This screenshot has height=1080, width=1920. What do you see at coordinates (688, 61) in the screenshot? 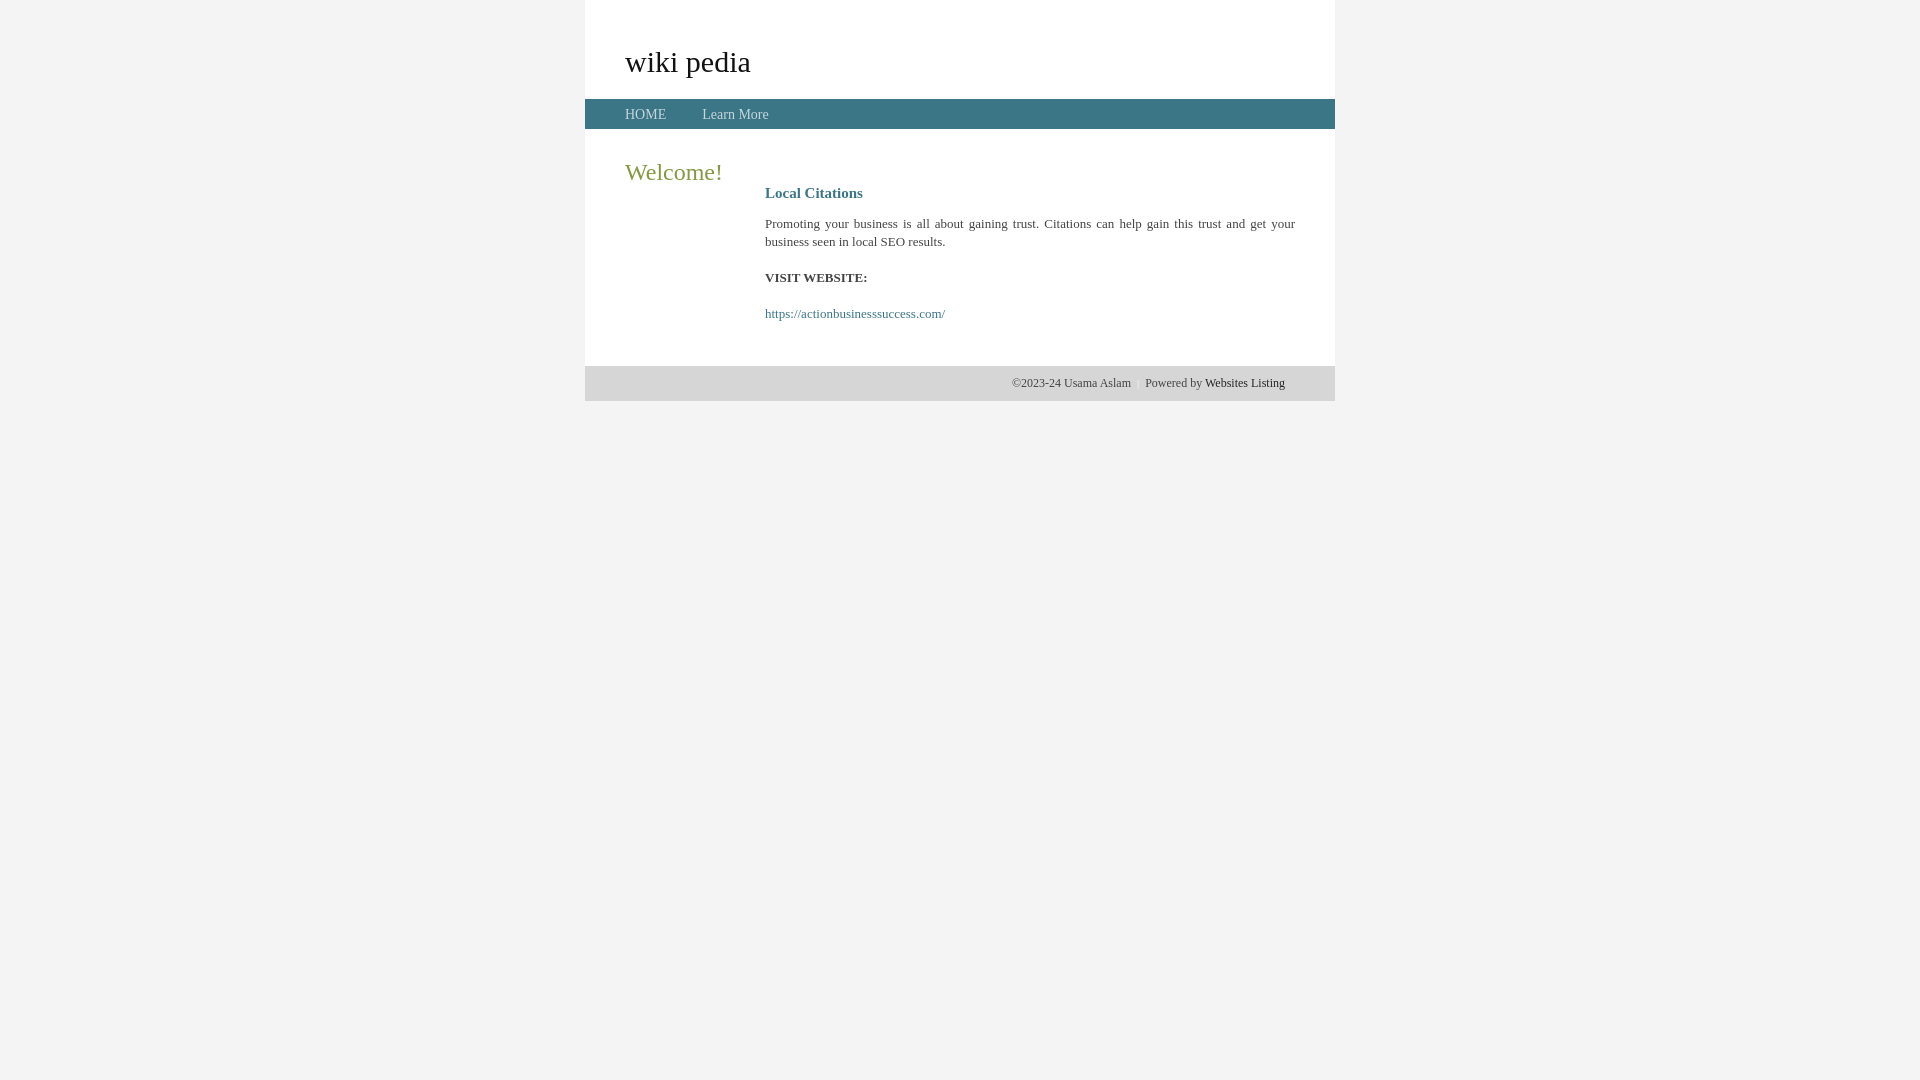
I see `wiki pedia` at bounding box center [688, 61].